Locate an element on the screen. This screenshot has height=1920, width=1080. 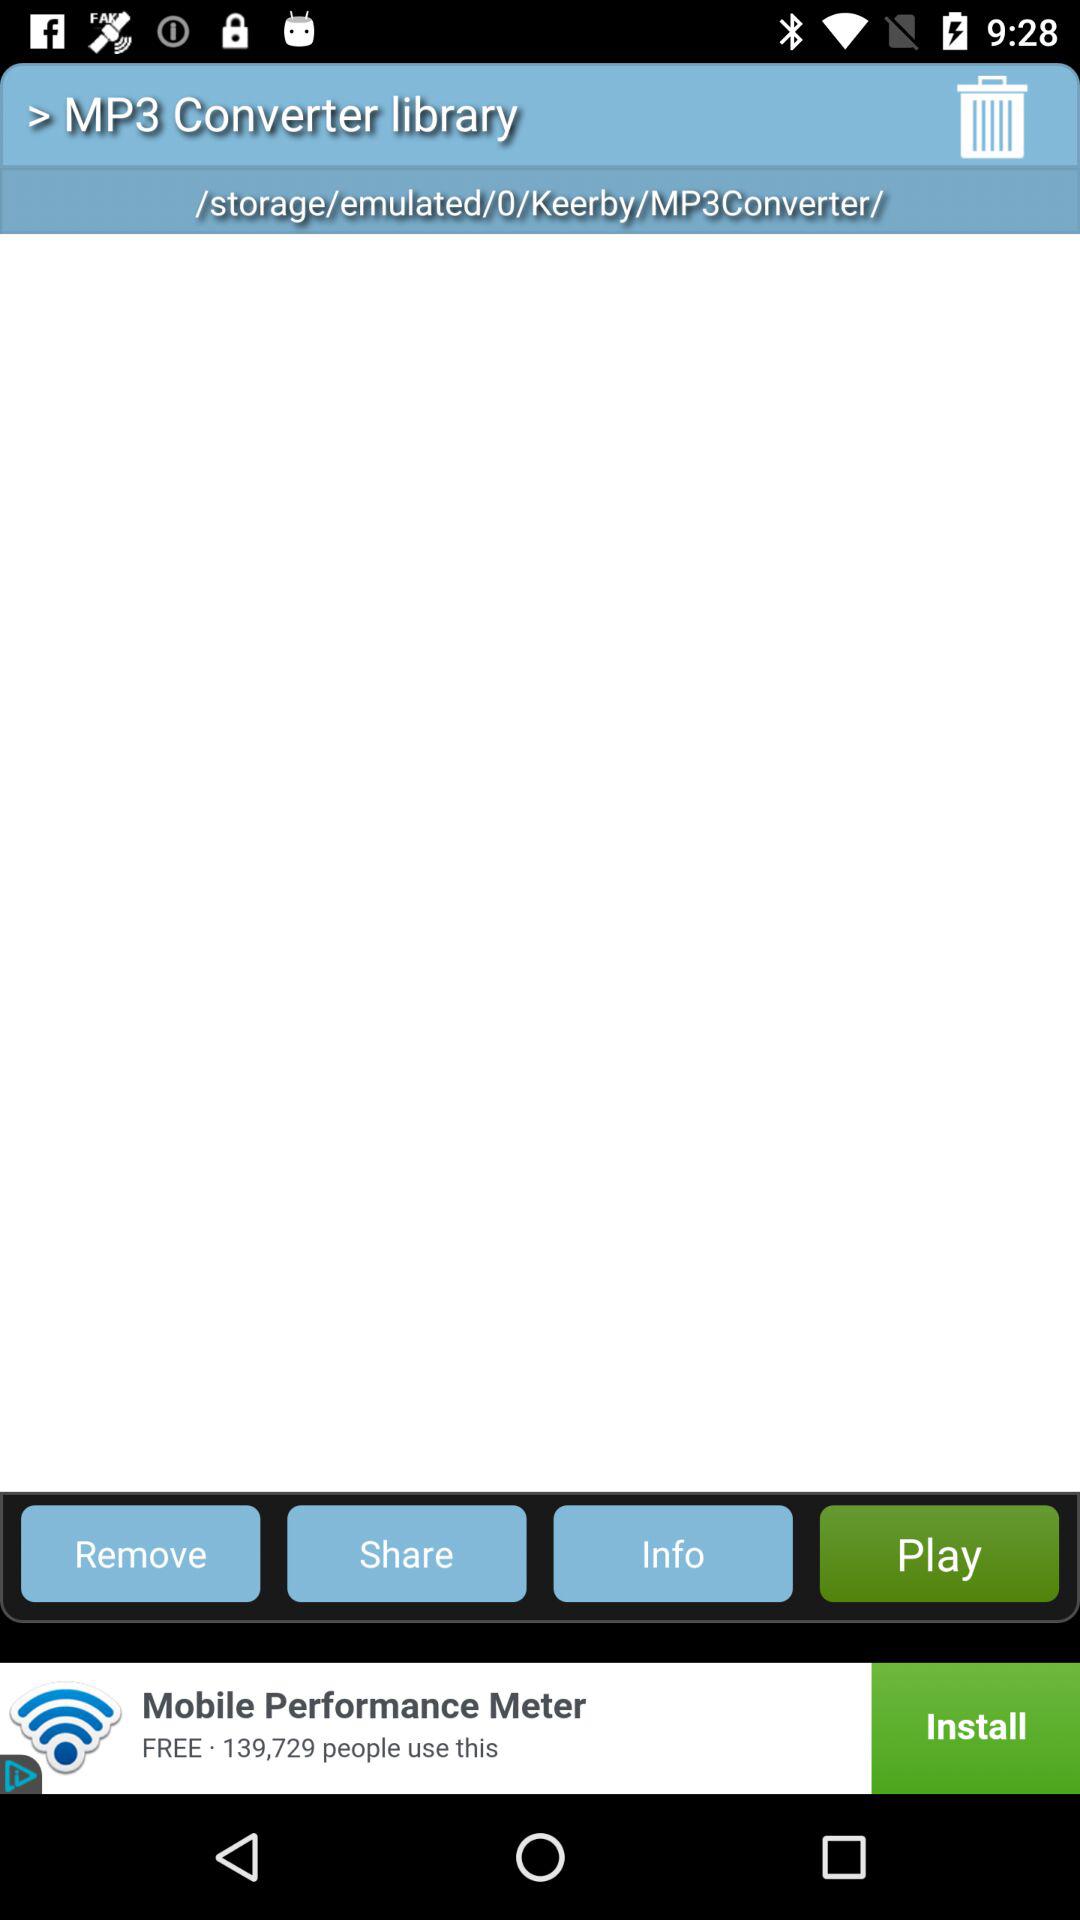
press item next to info app is located at coordinates (406, 1554).